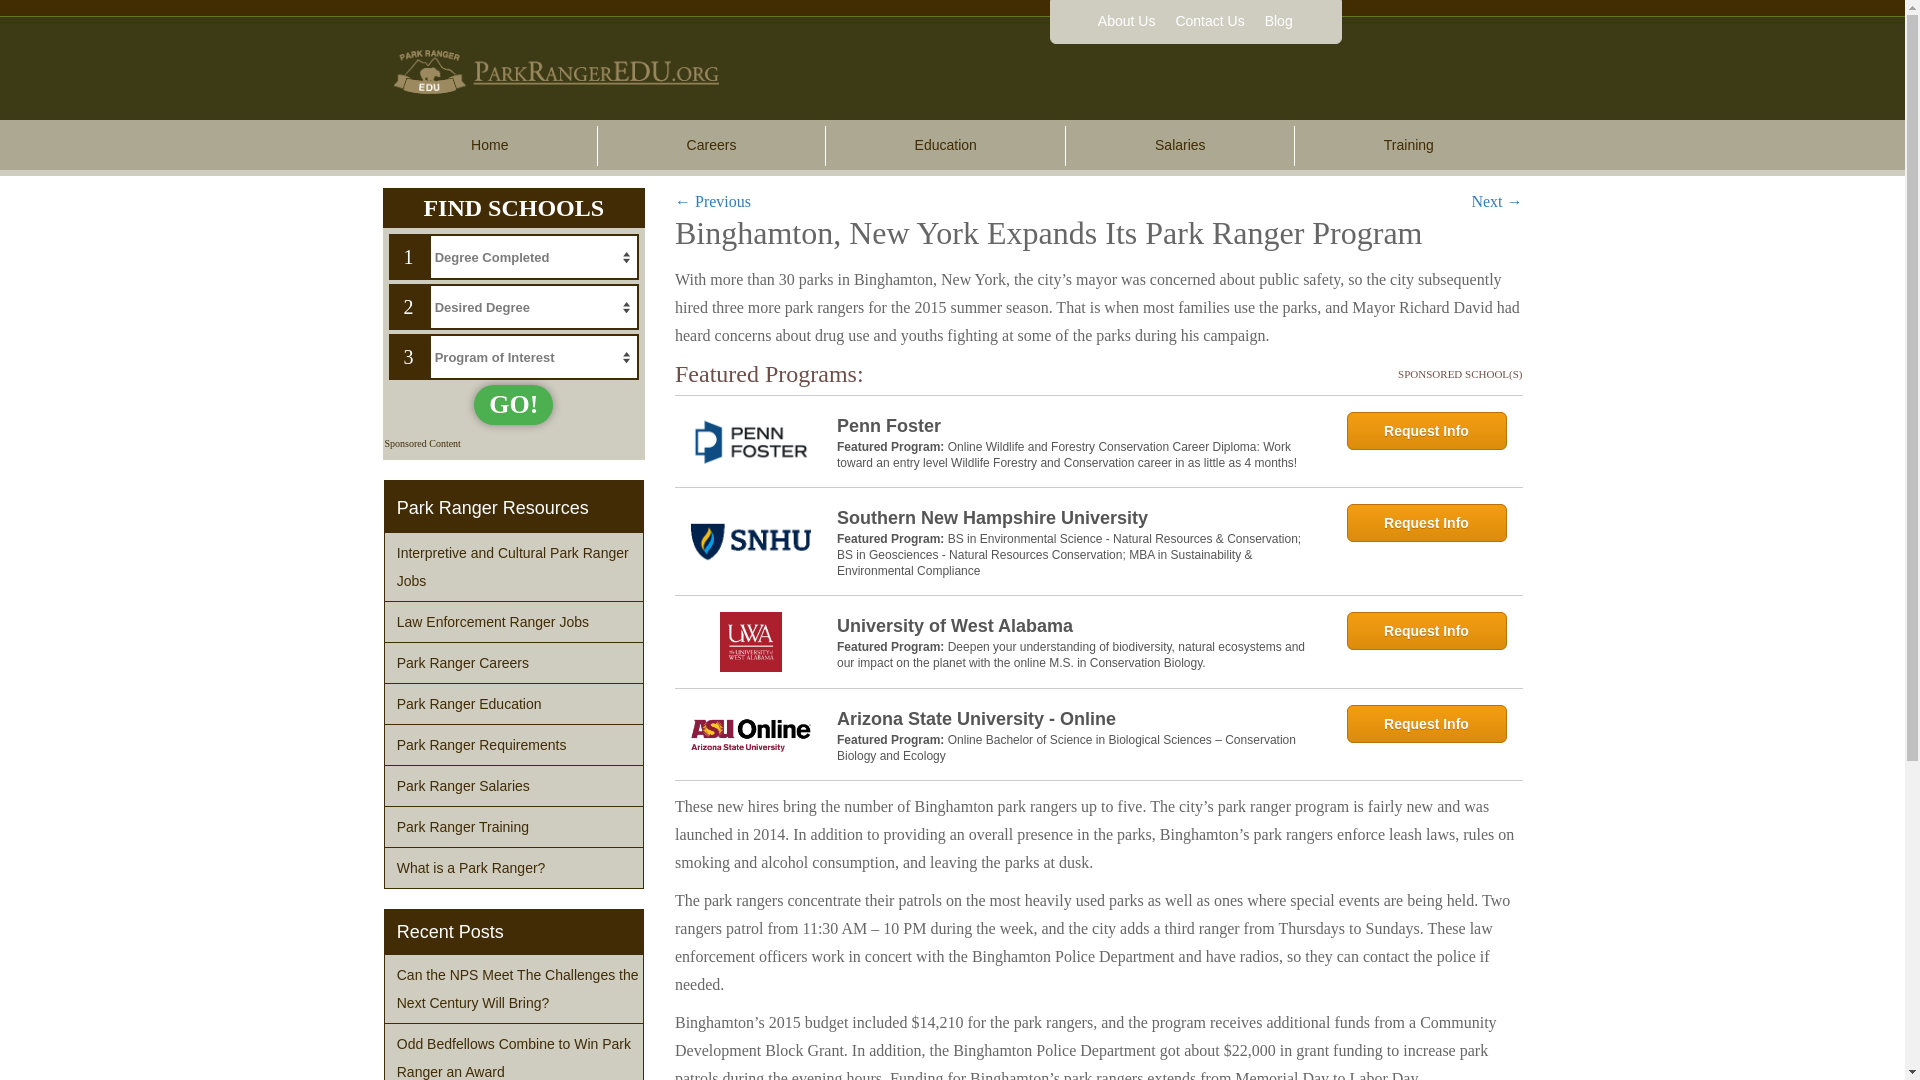 The height and width of the screenshot is (1080, 1920). Describe the element at coordinates (1425, 430) in the screenshot. I see `Request Info` at that location.